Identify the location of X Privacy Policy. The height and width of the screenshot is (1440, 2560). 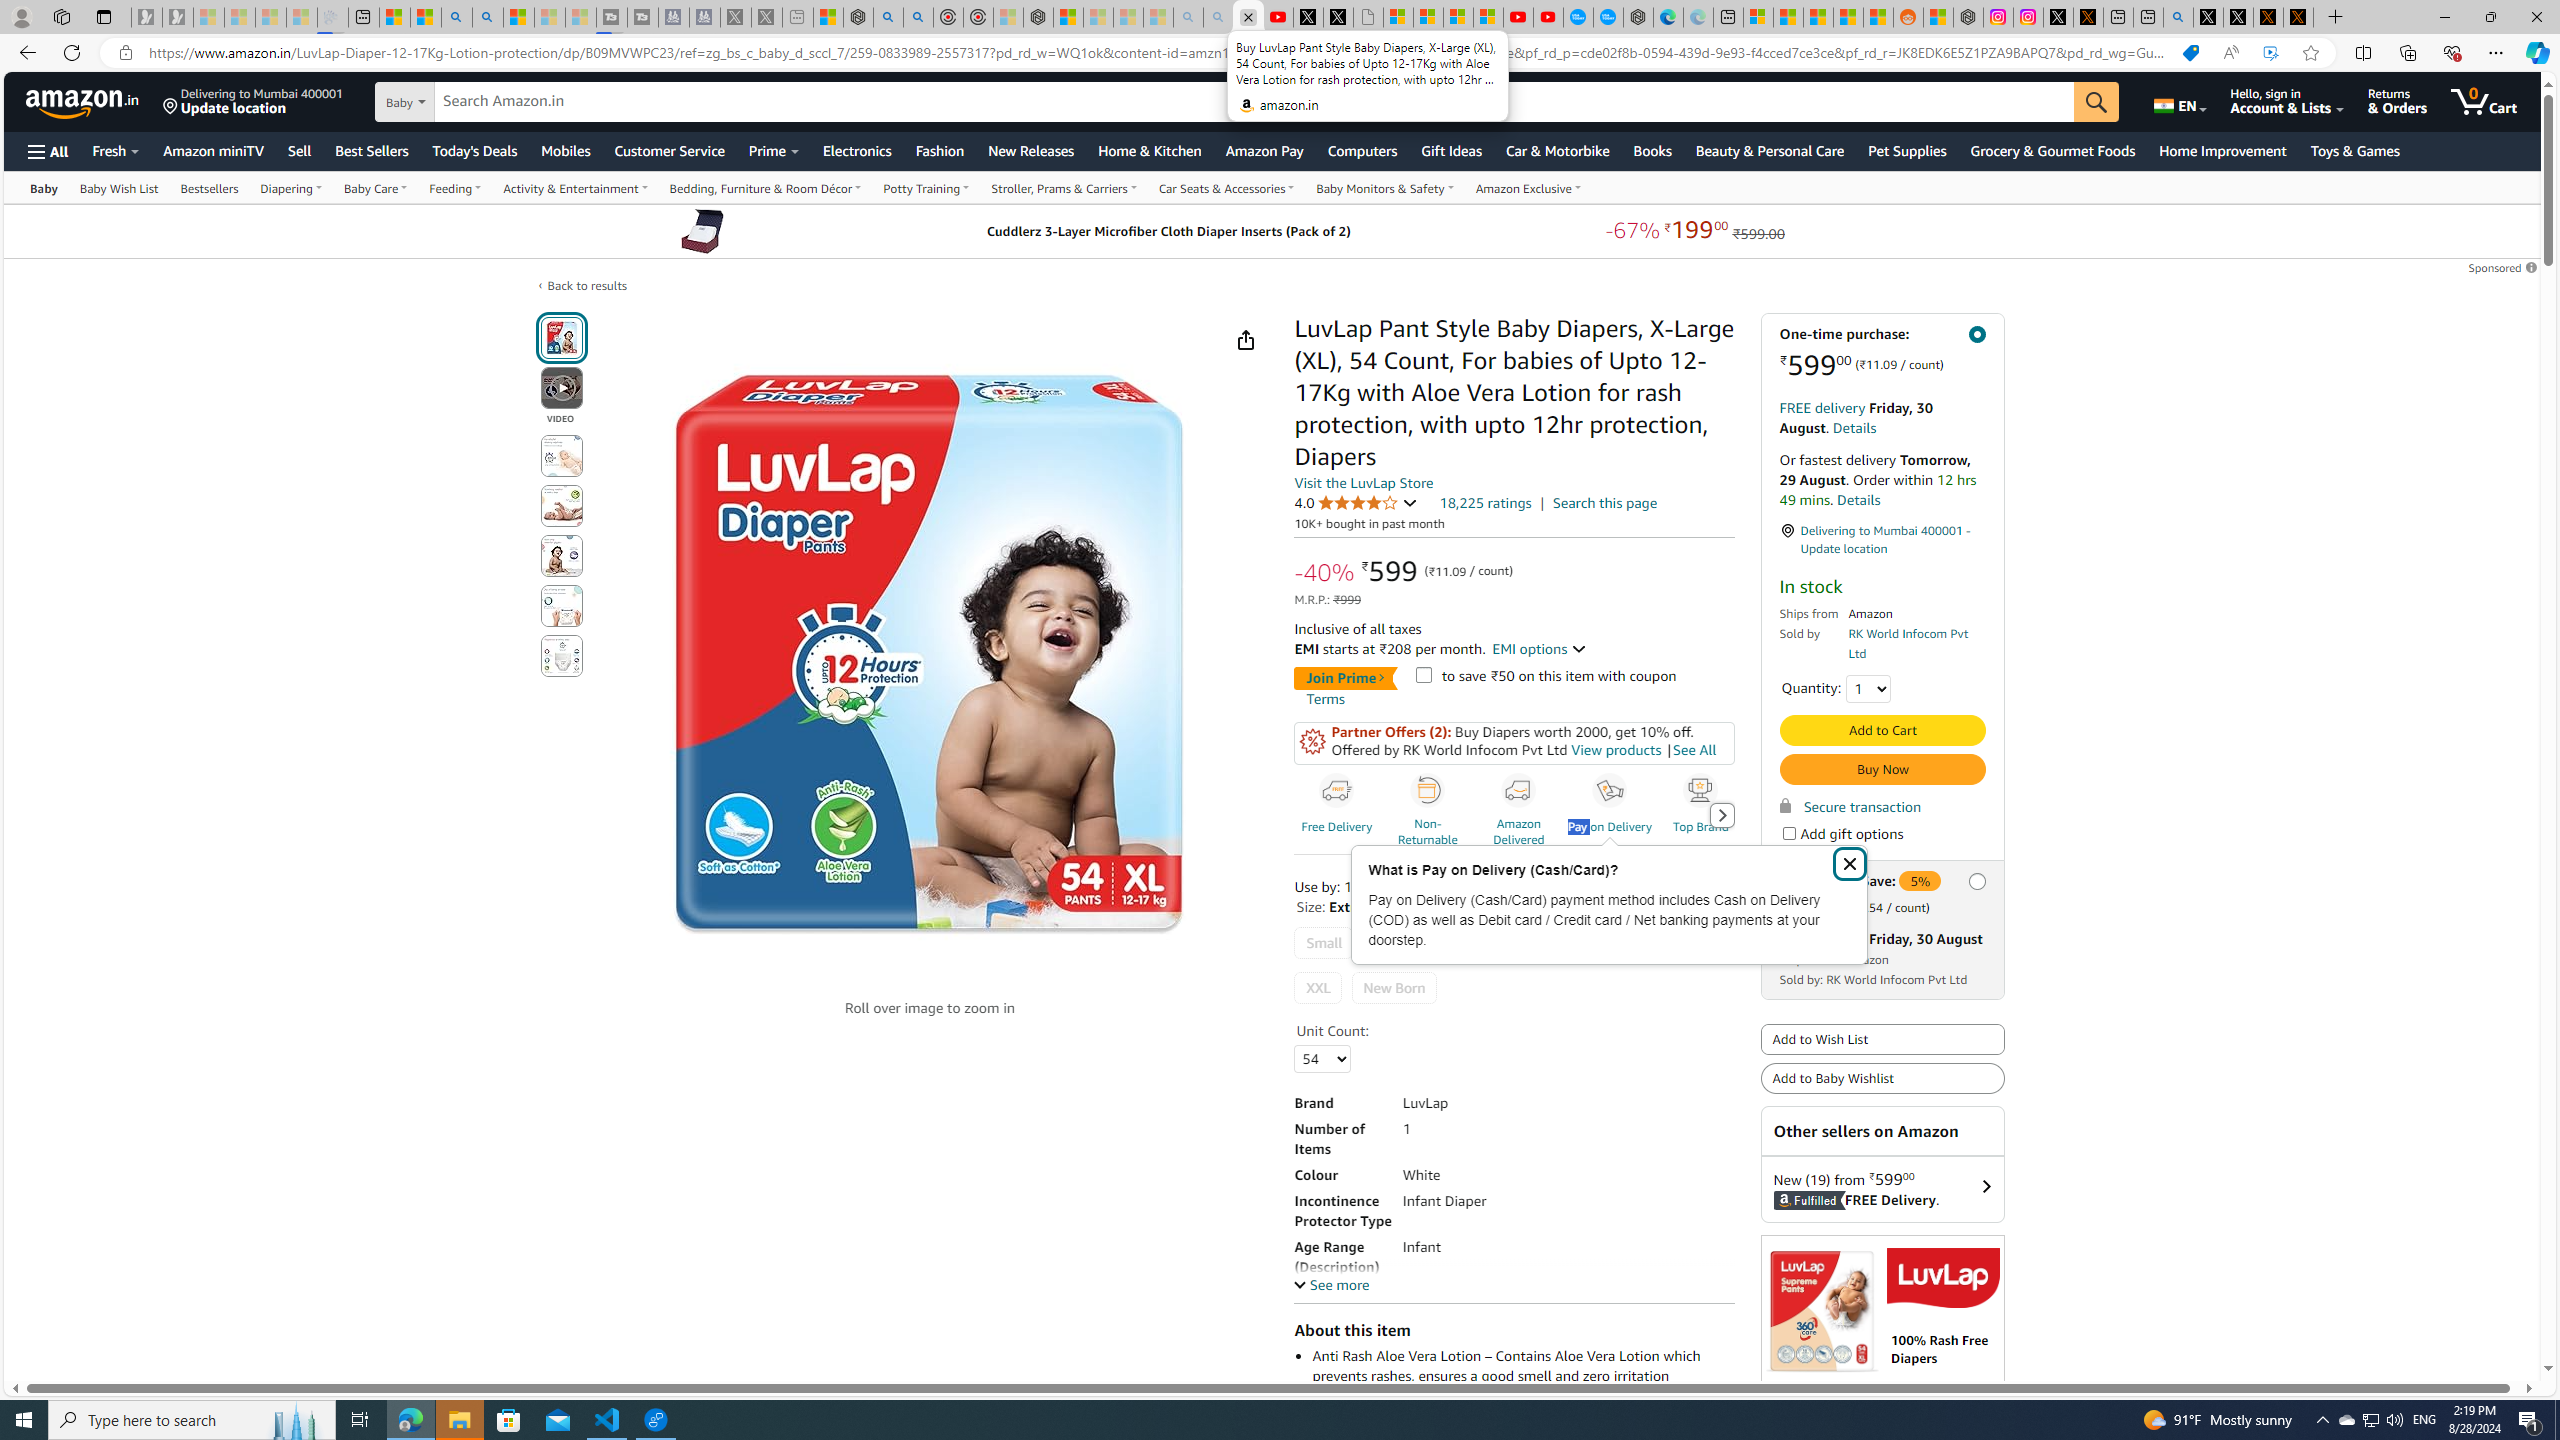
(2298, 17).